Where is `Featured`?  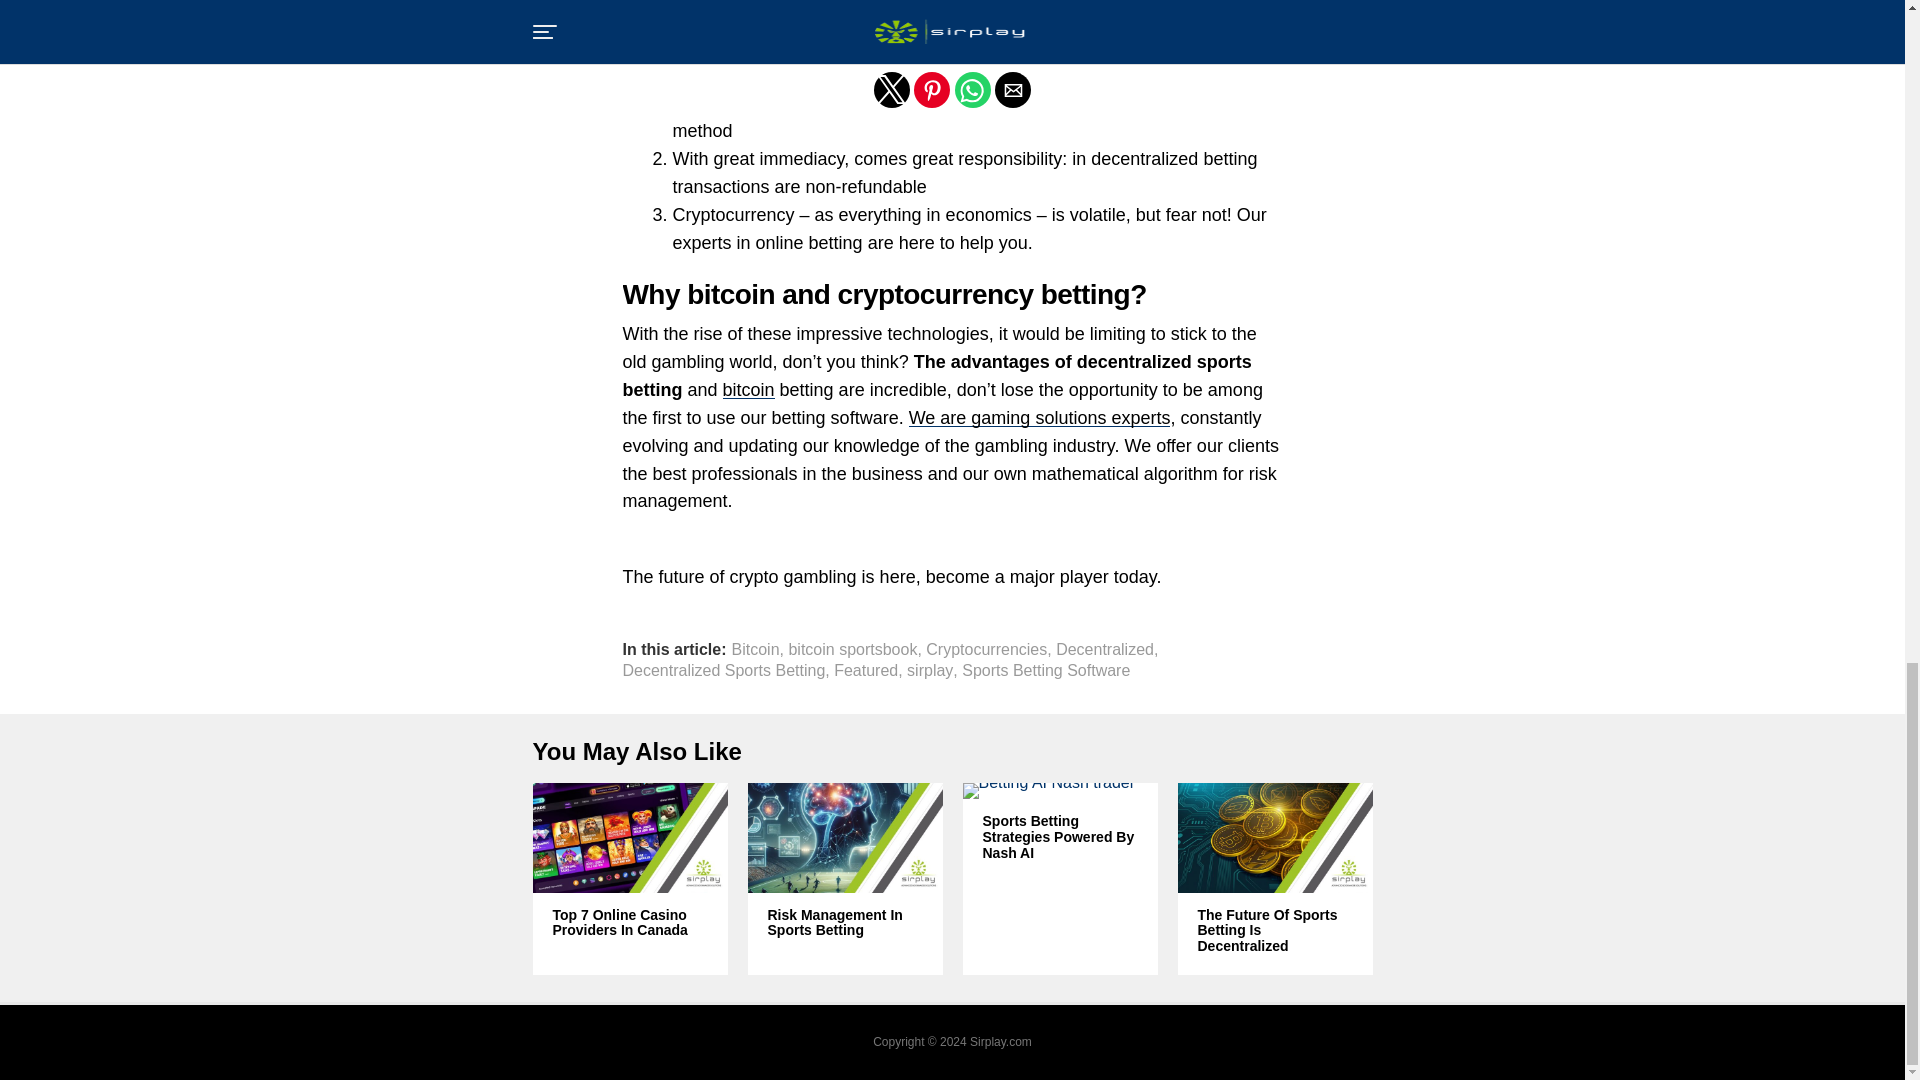 Featured is located at coordinates (866, 671).